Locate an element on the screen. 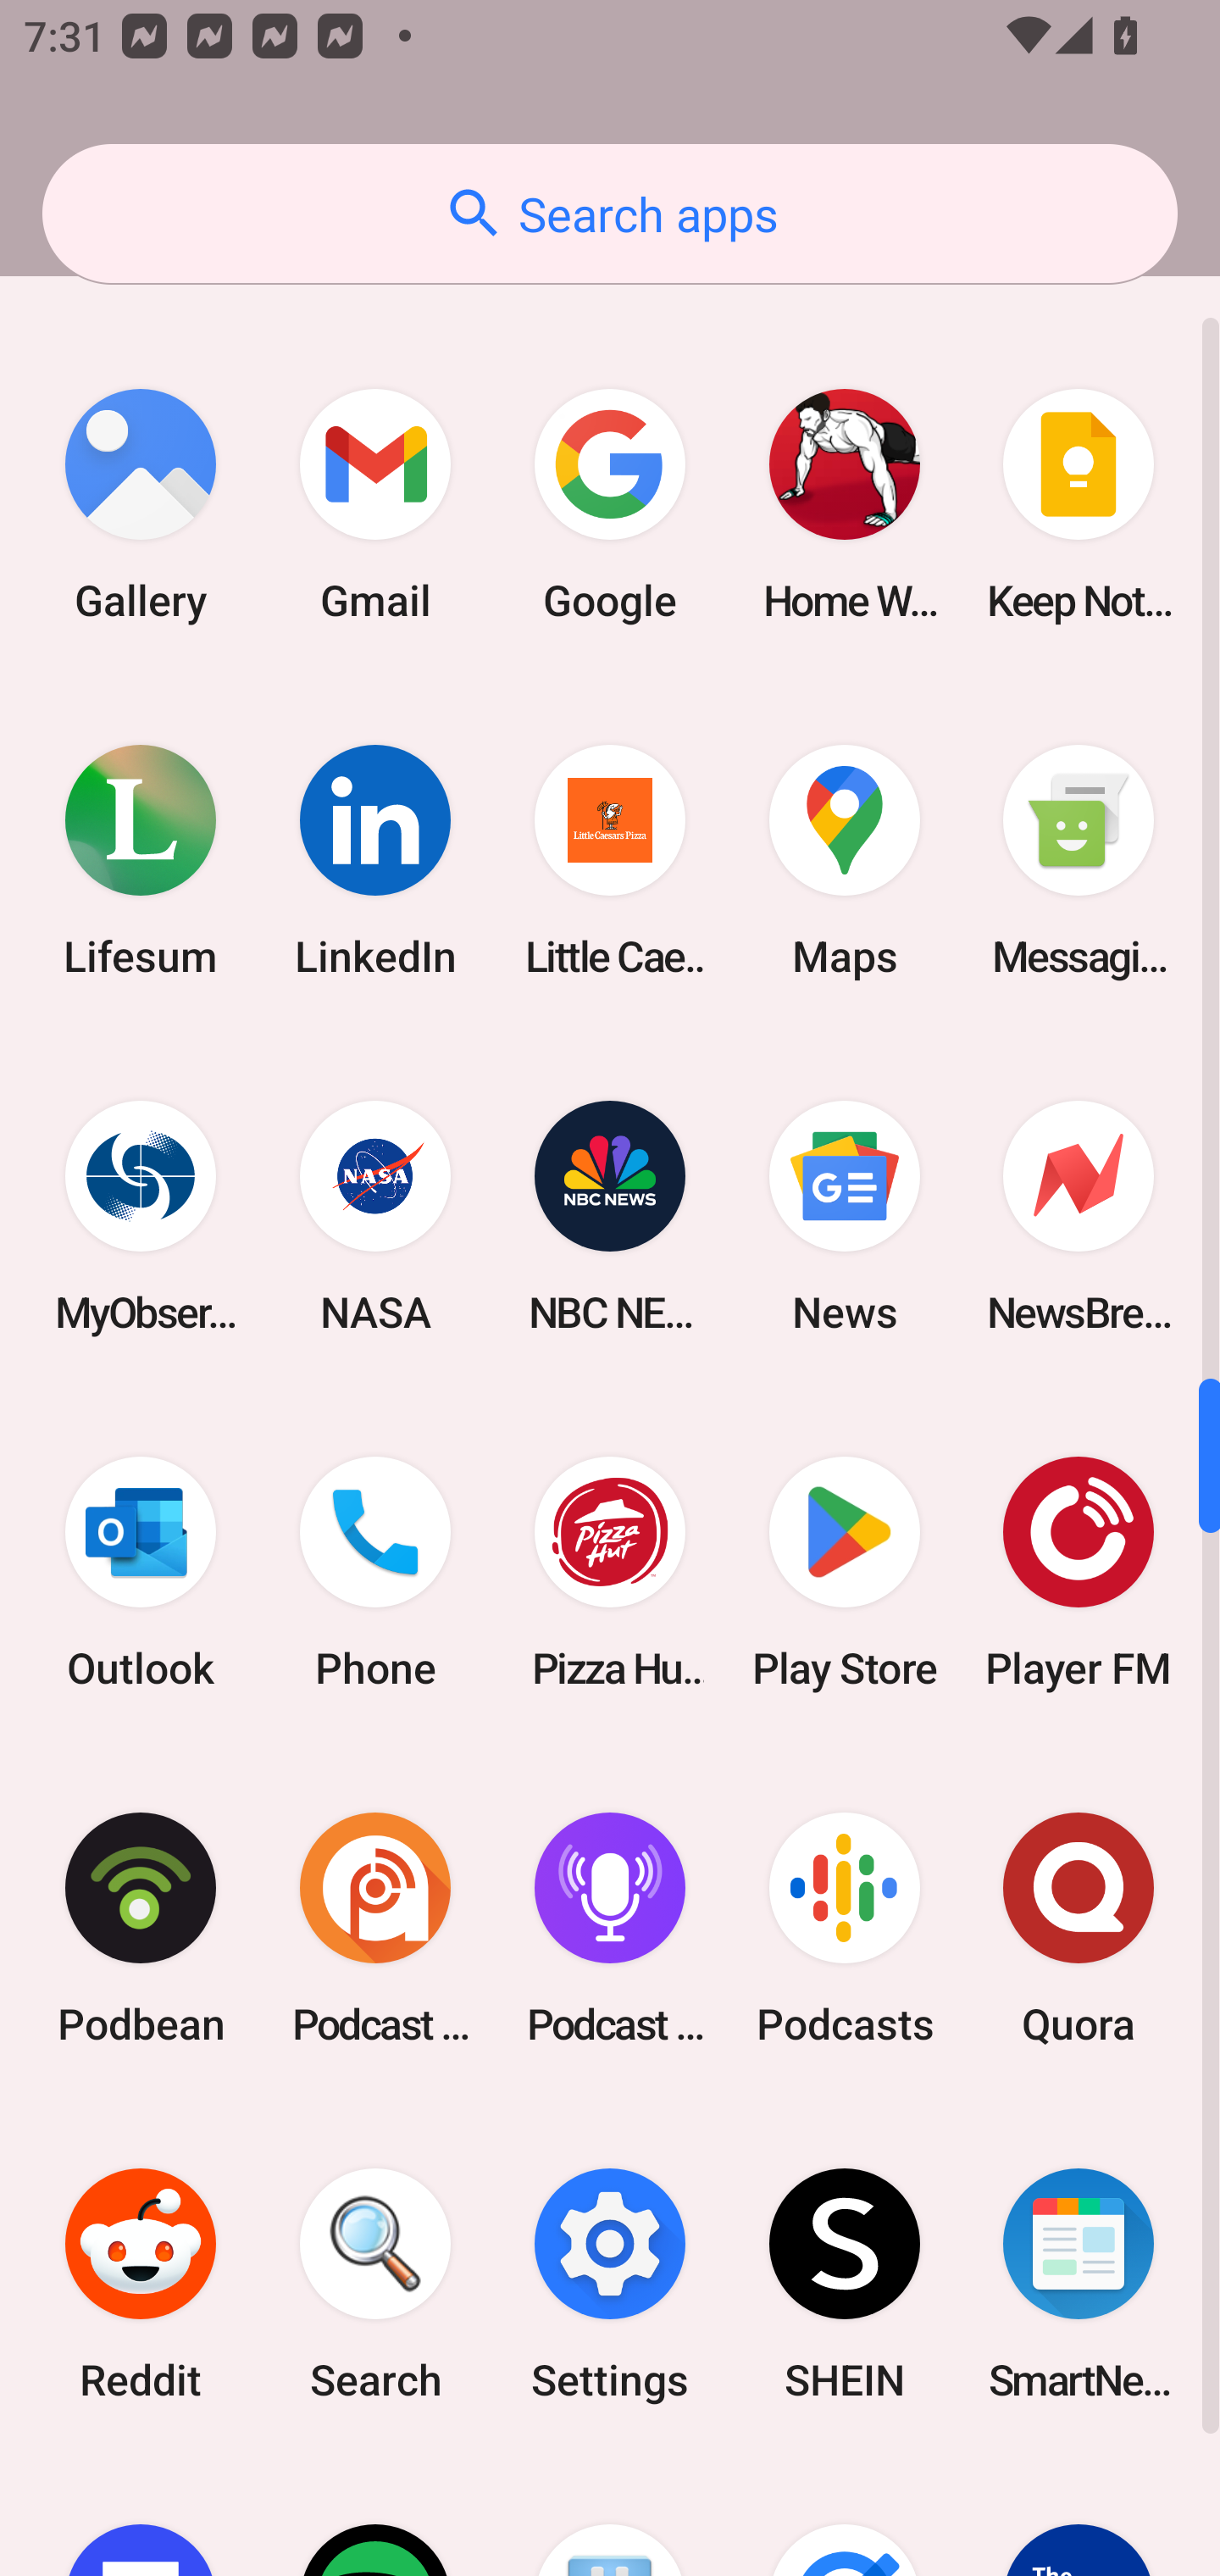 The image size is (1220, 2576). Quora is located at coordinates (1079, 1929).